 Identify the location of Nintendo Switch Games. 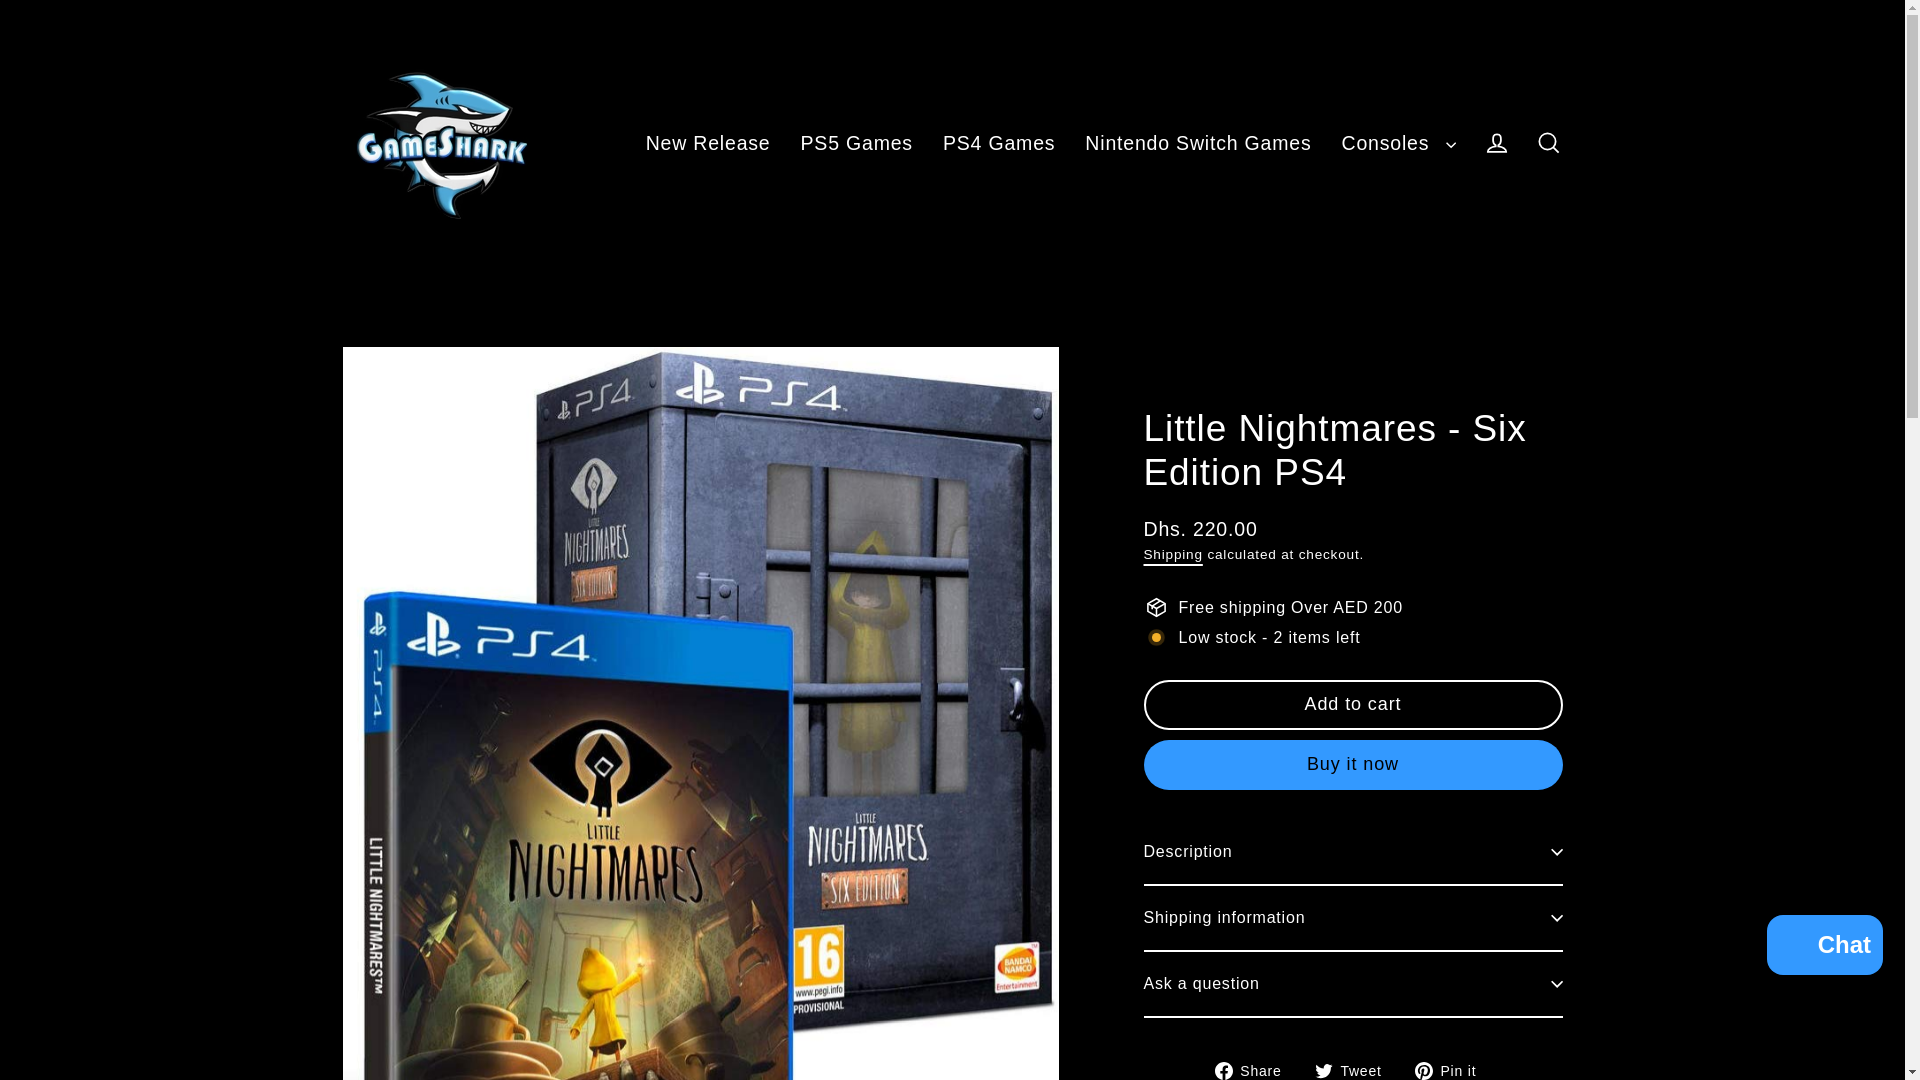
(1198, 142).